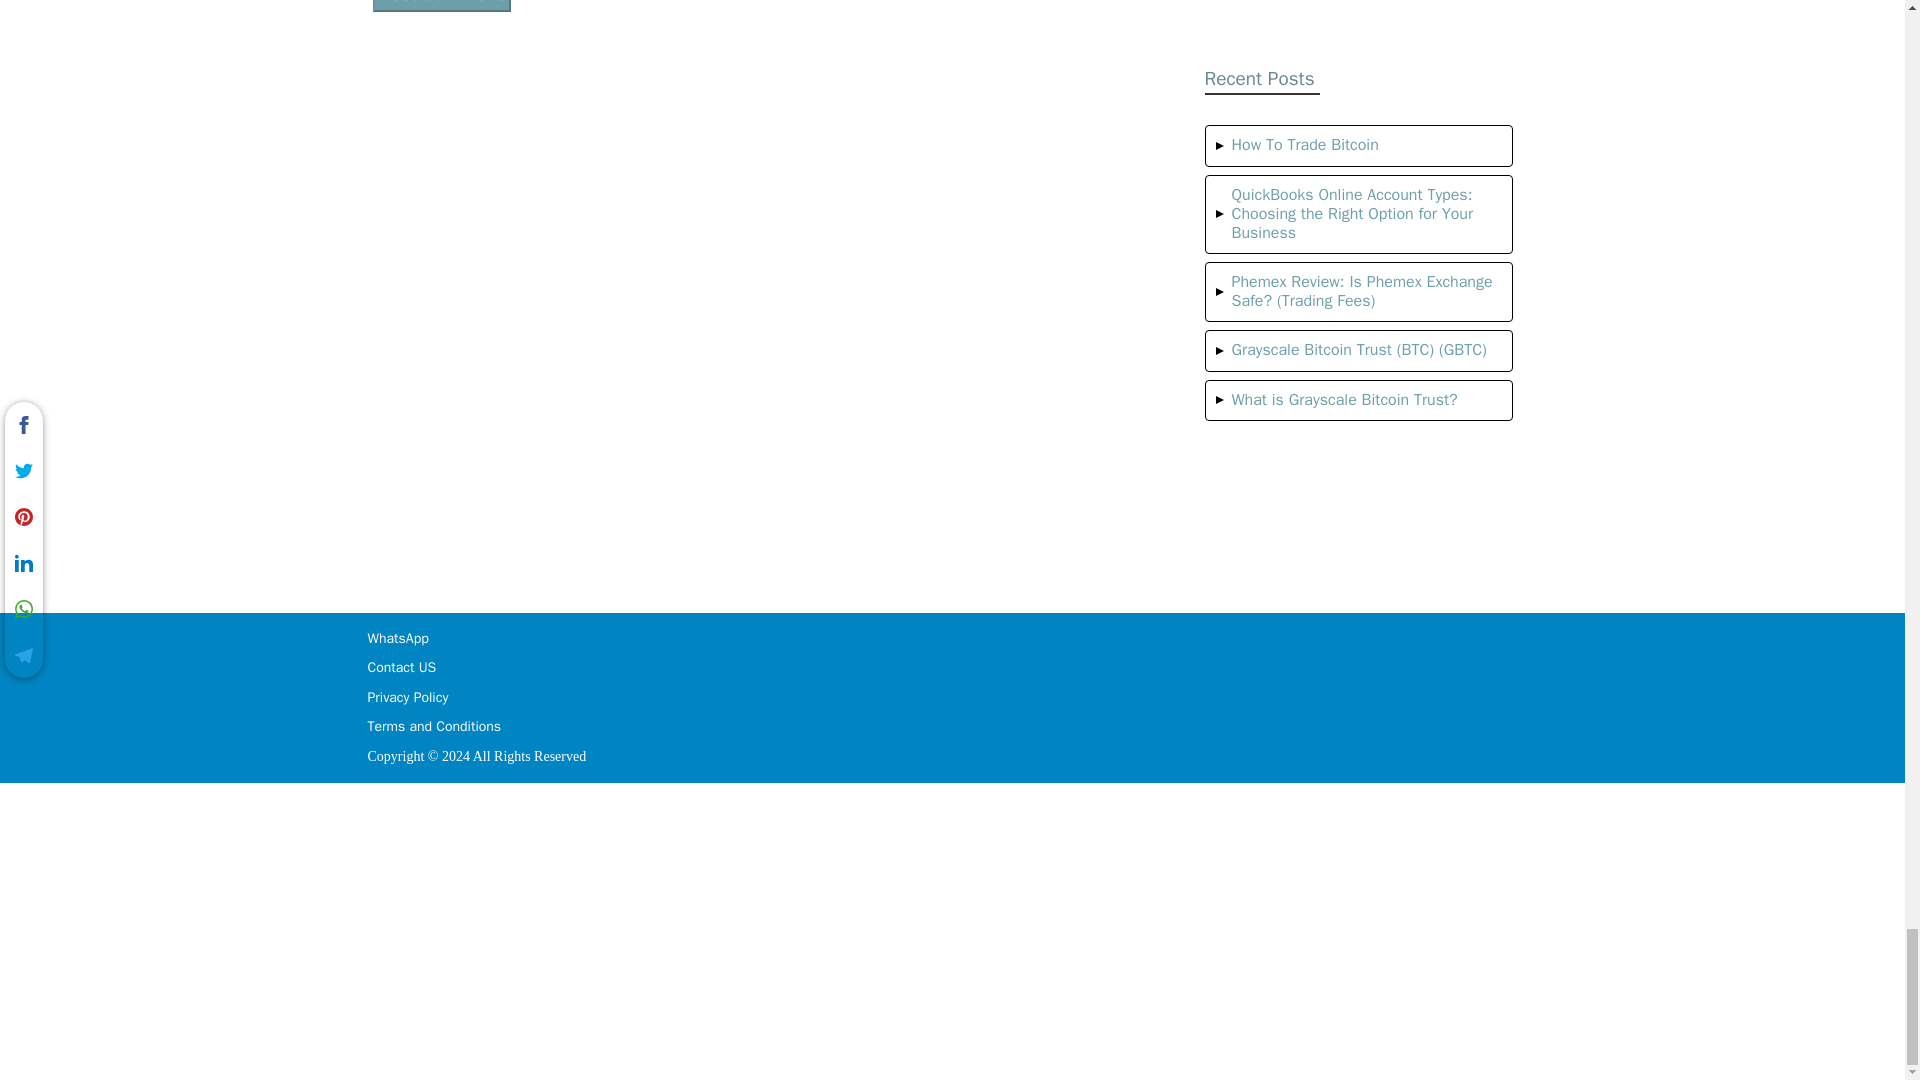  I want to click on Post Comment, so click(441, 6).